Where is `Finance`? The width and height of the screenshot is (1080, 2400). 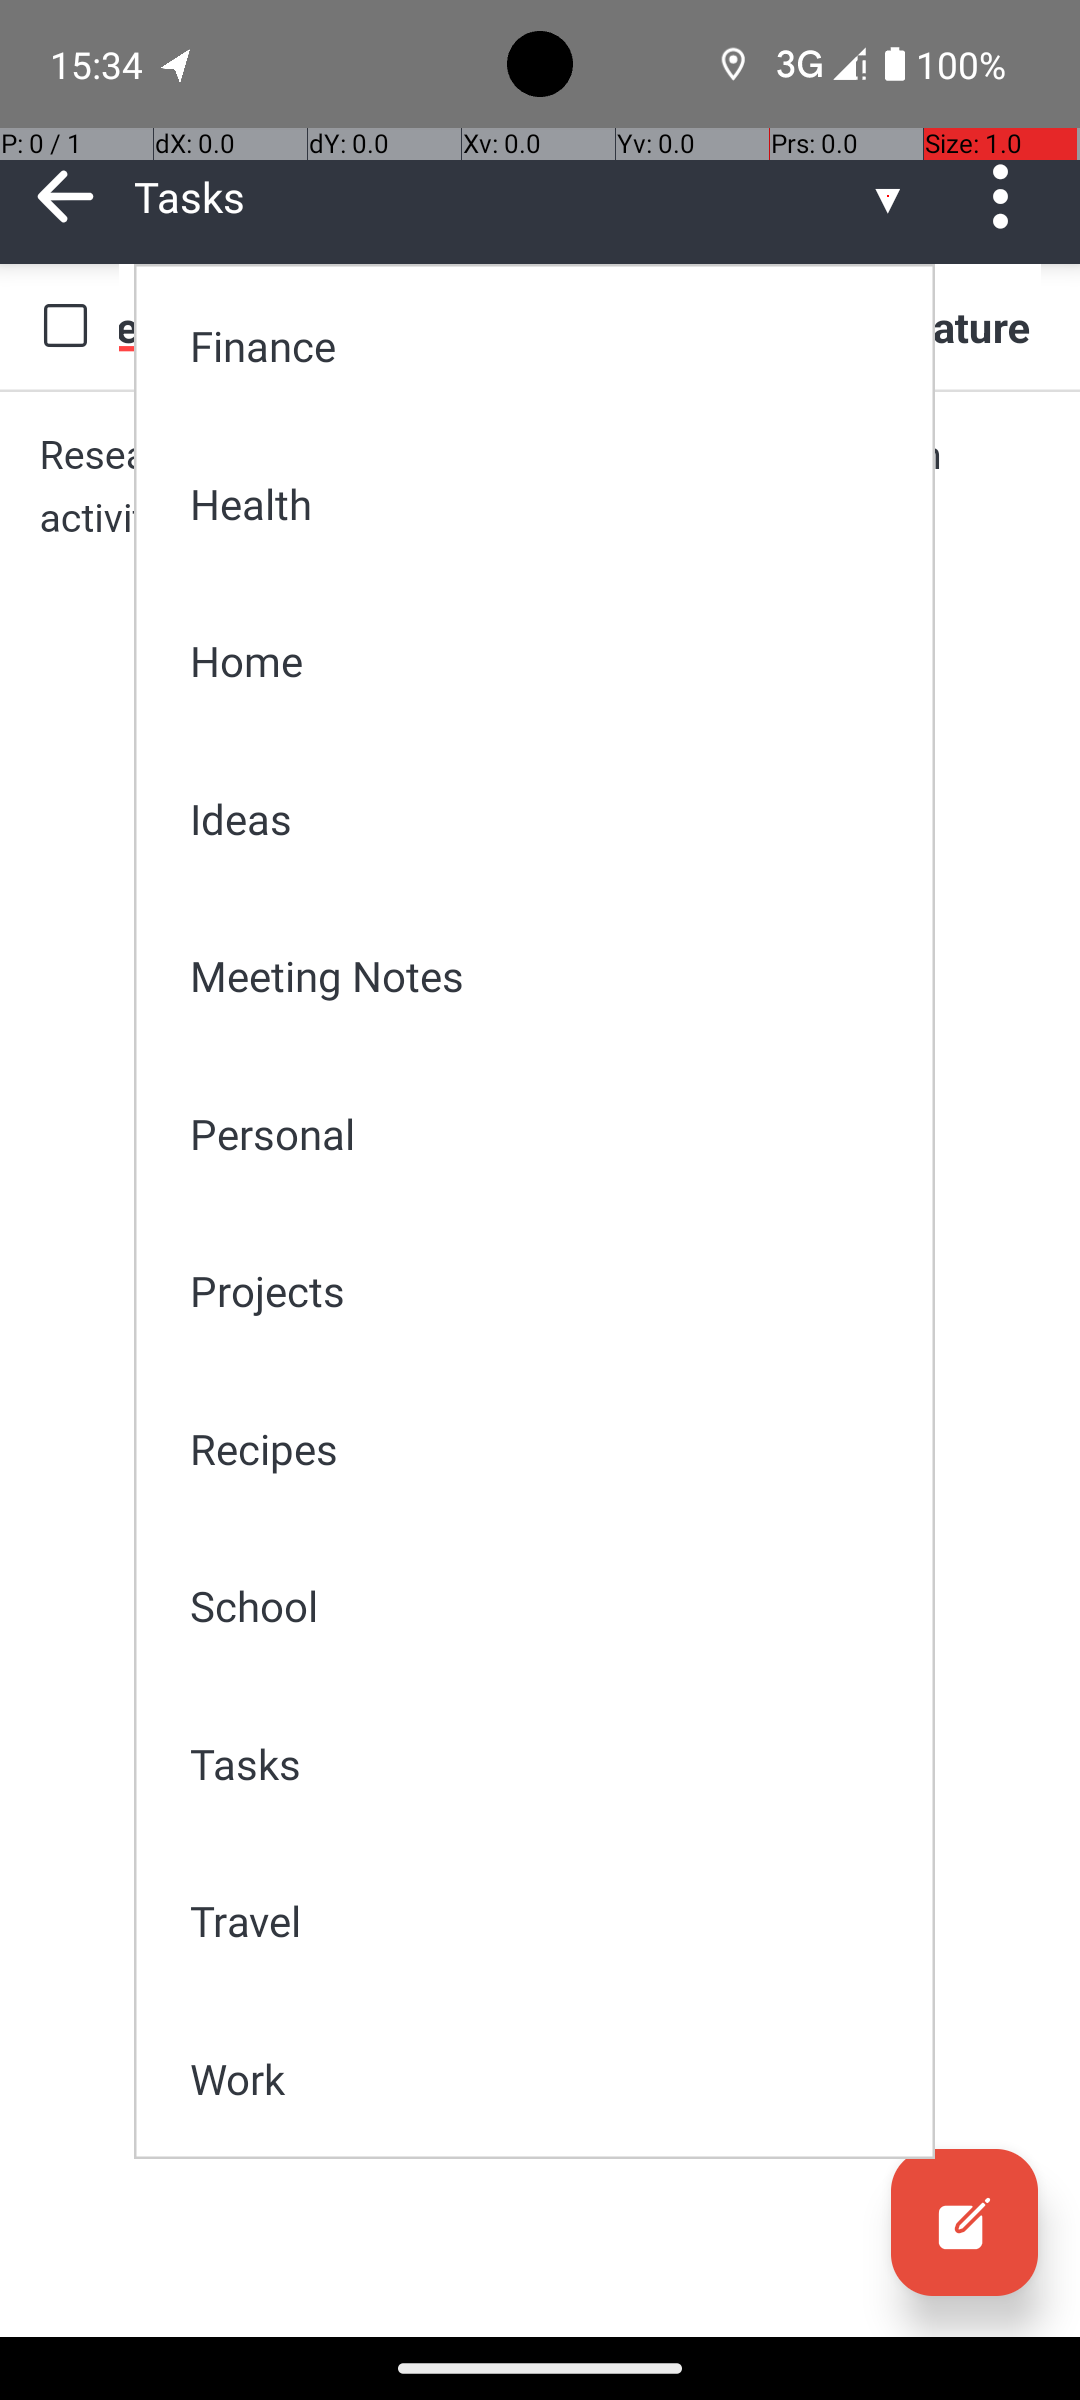 Finance is located at coordinates (548, 346).